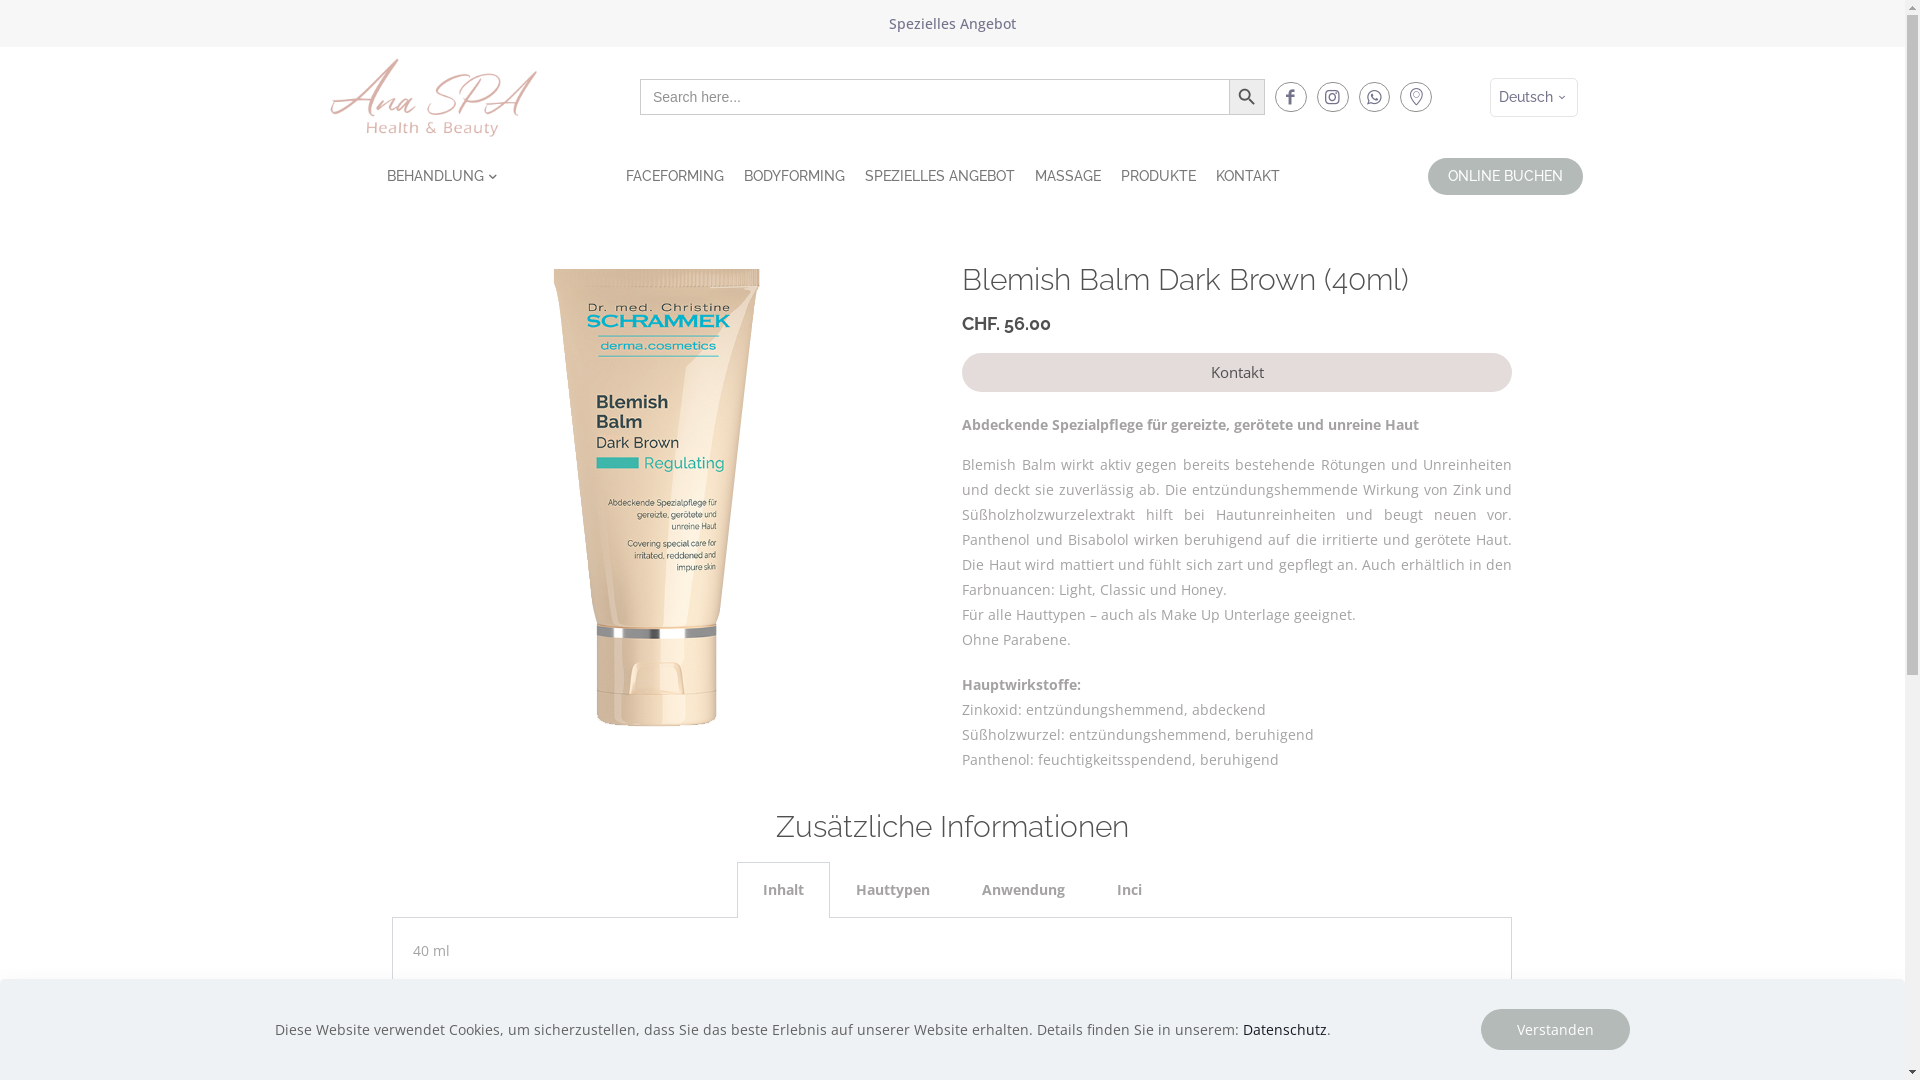 The image size is (1920, 1080). I want to click on Spezielles Angebot, so click(952, 24).